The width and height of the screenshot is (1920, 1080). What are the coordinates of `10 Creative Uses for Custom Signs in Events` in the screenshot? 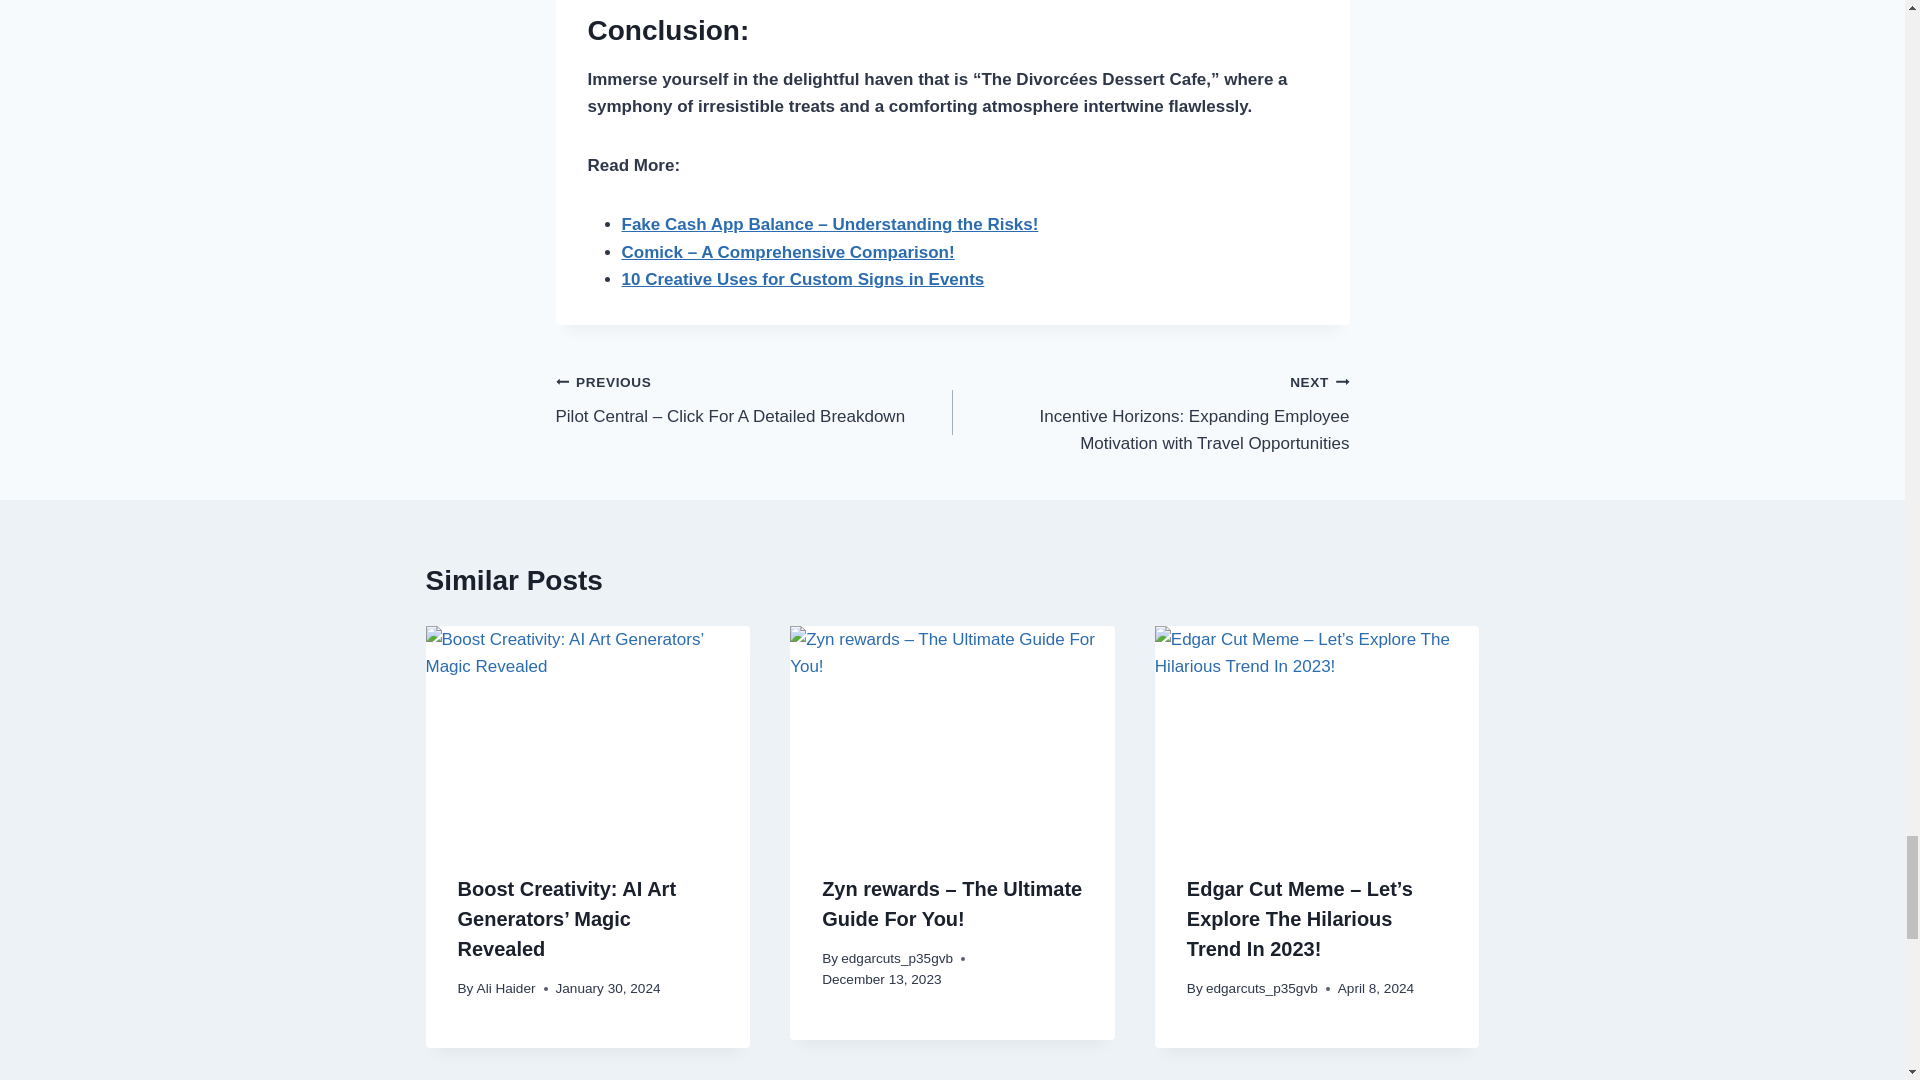 It's located at (803, 280).